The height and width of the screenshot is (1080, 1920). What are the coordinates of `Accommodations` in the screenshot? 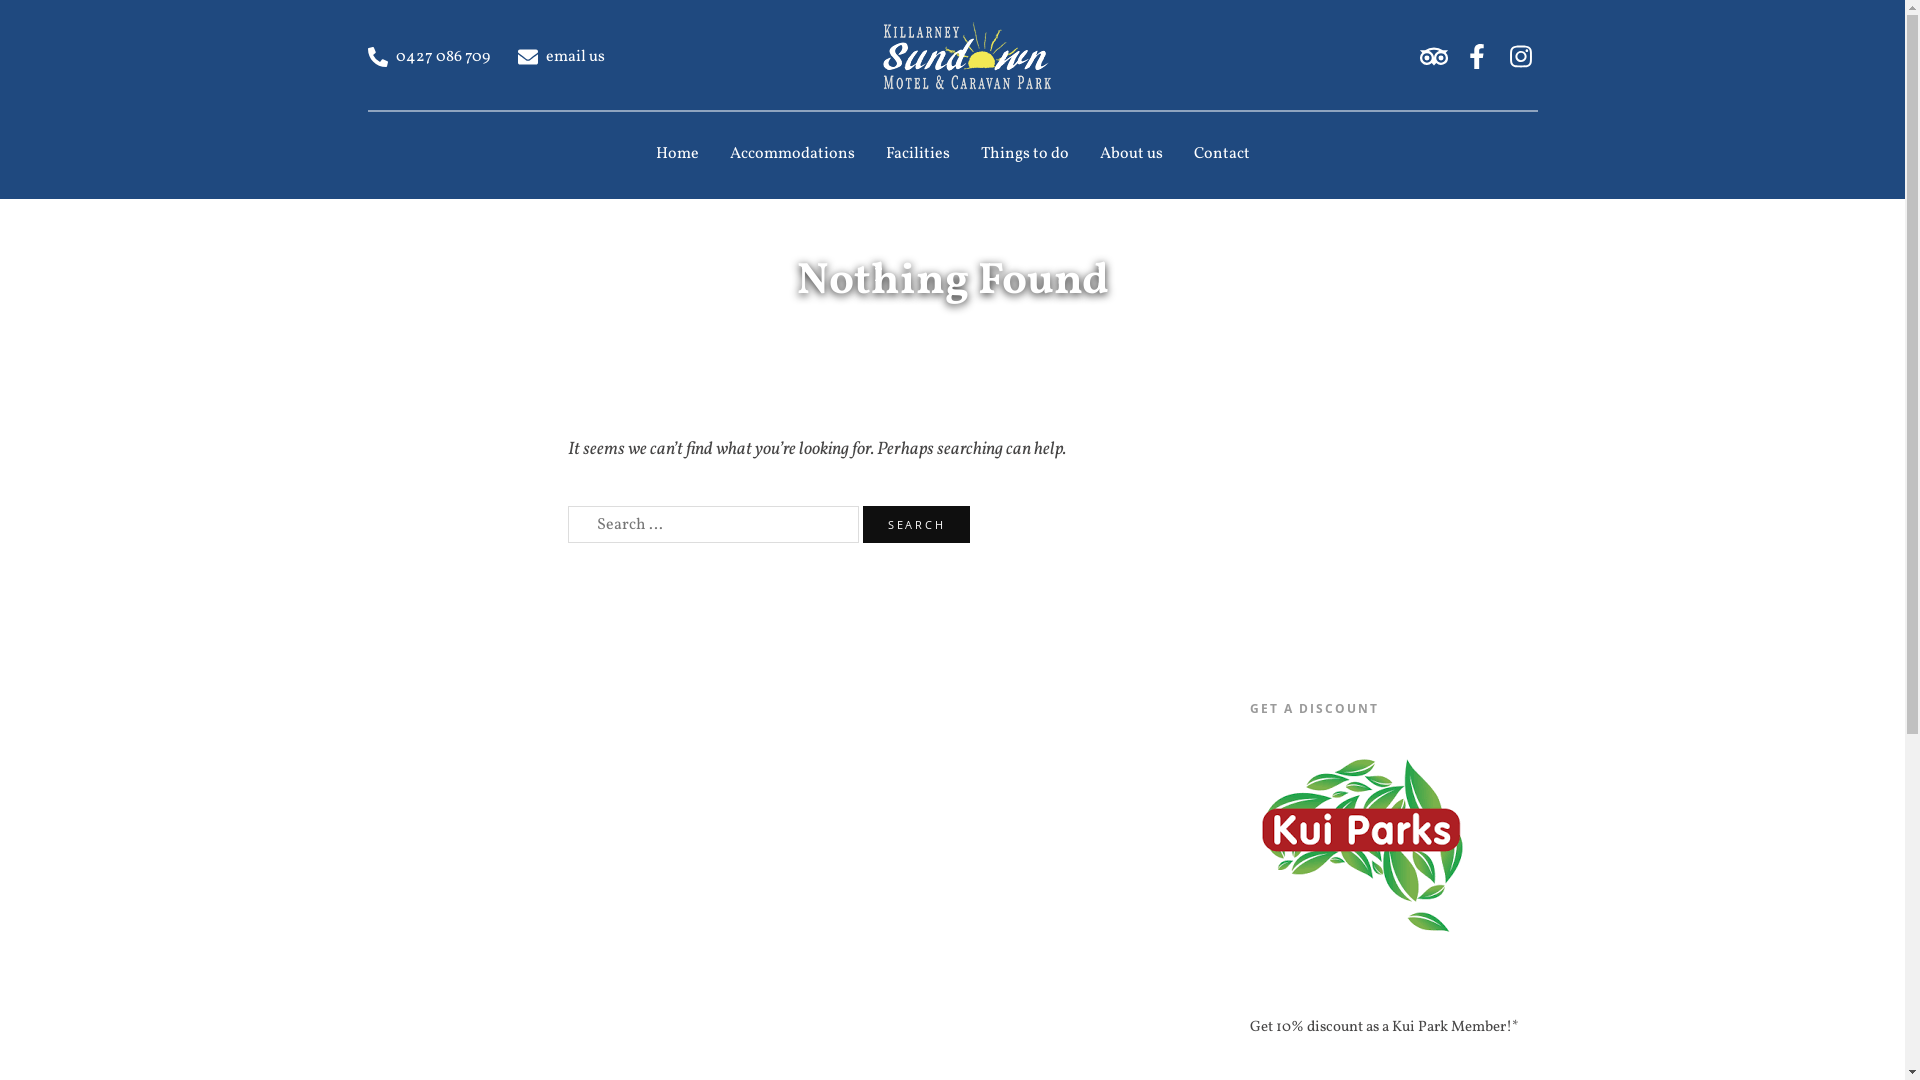 It's located at (792, 154).